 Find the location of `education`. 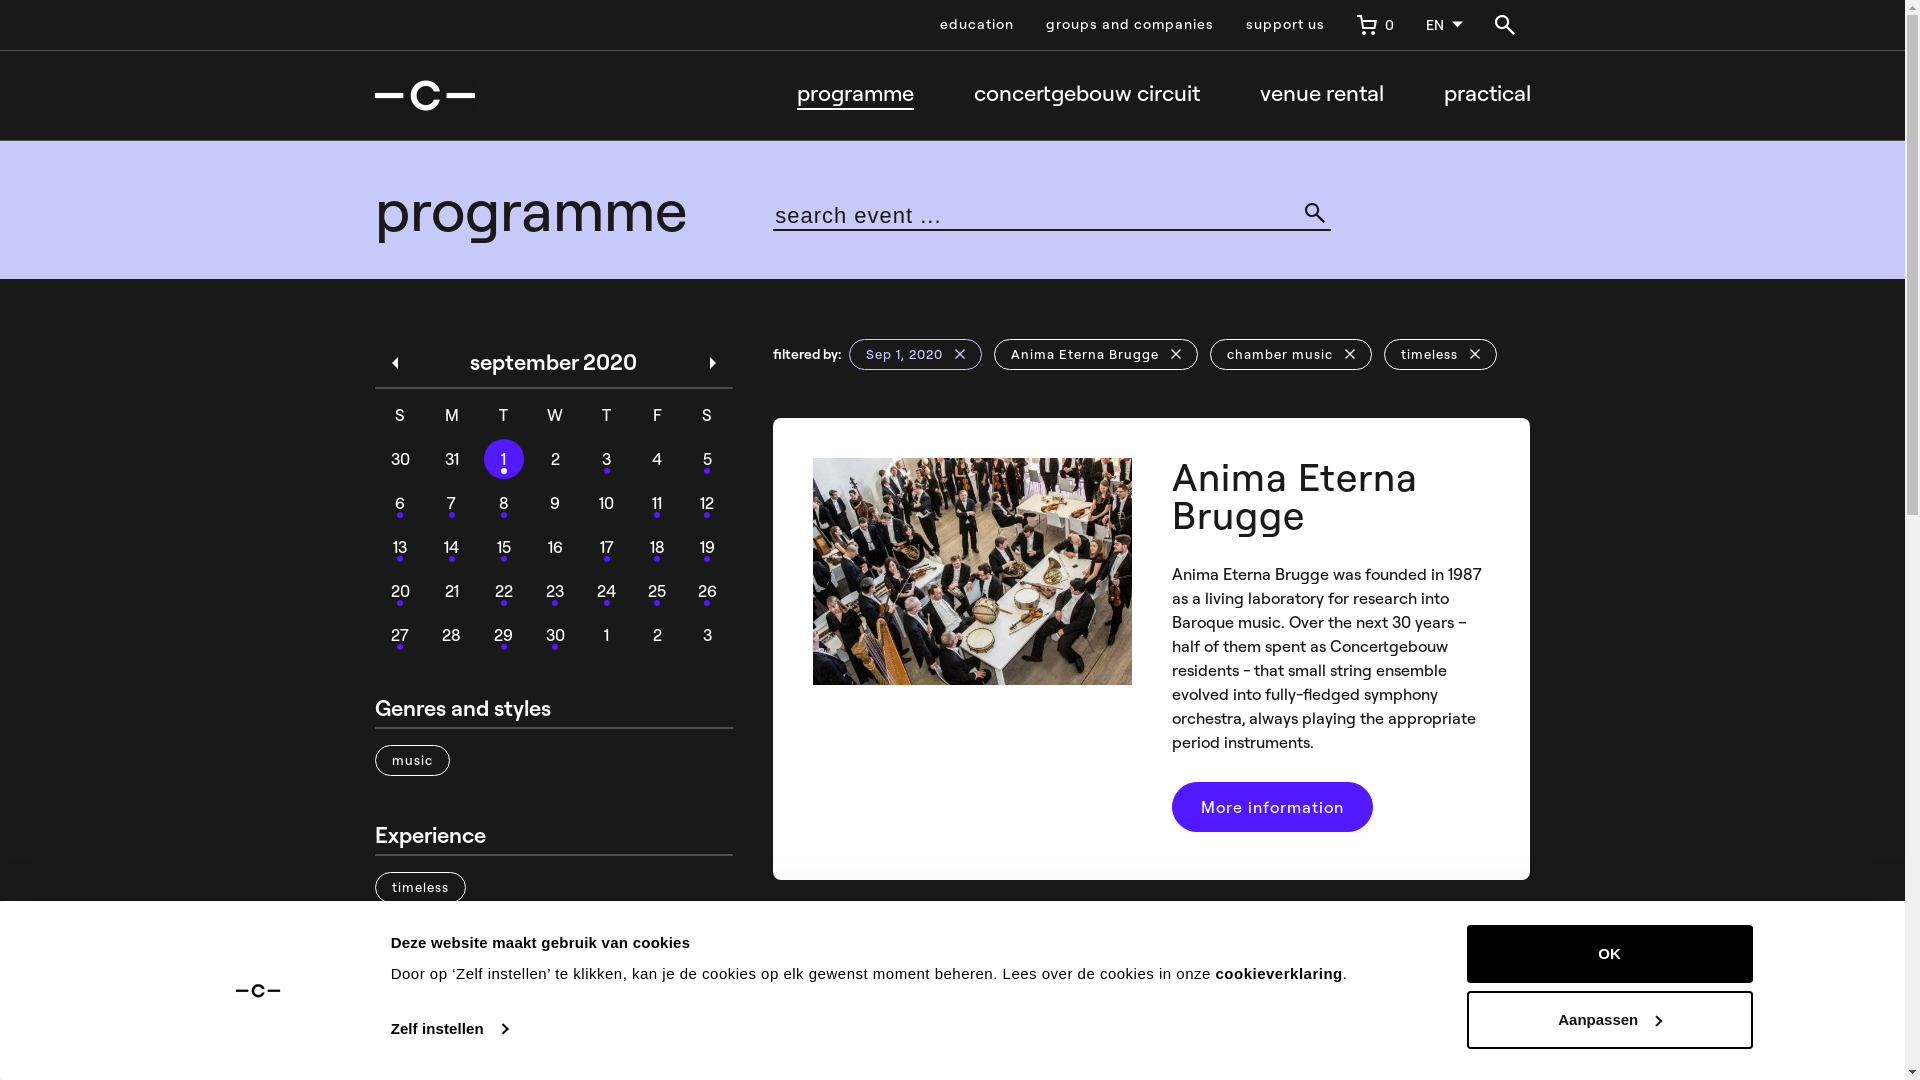

education is located at coordinates (977, 25).